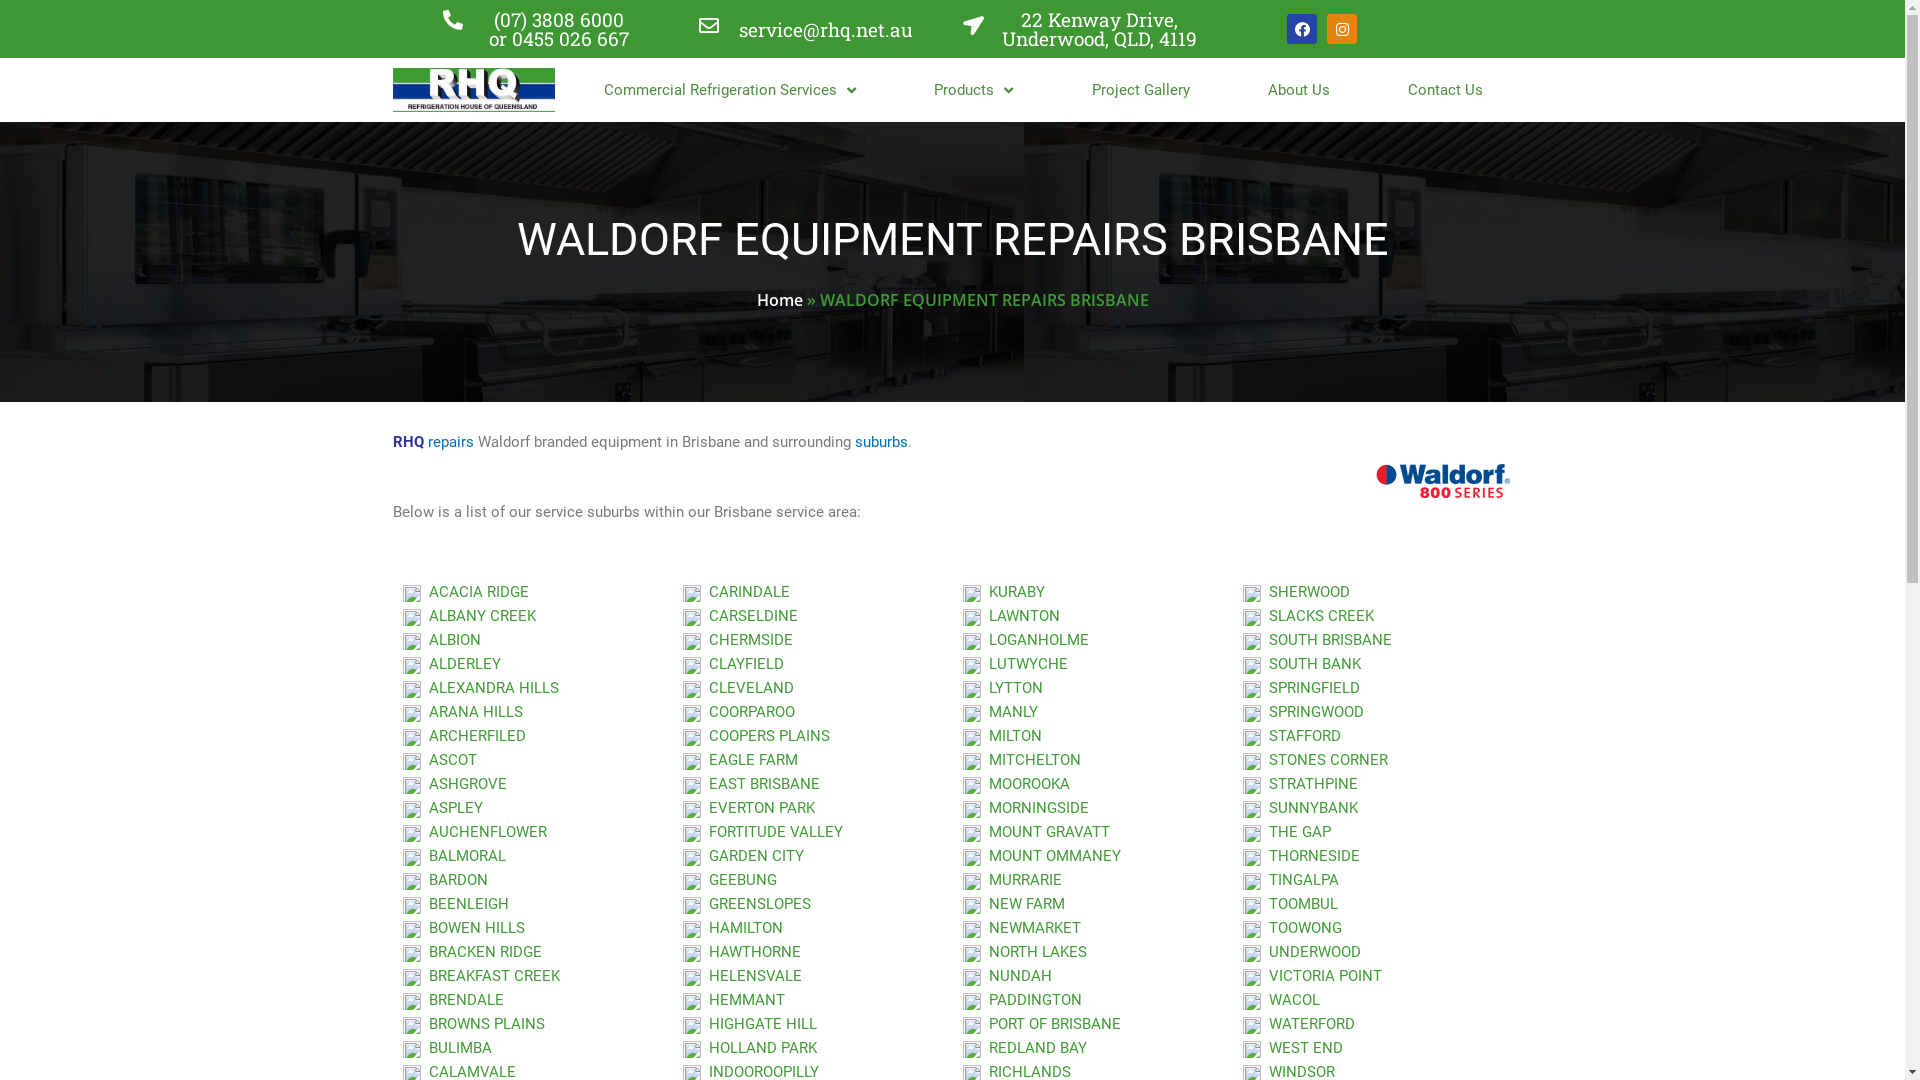 The width and height of the screenshot is (1920, 1080). What do you see at coordinates (1024, 1048) in the screenshot?
I see `  REDLAND BAY` at bounding box center [1024, 1048].